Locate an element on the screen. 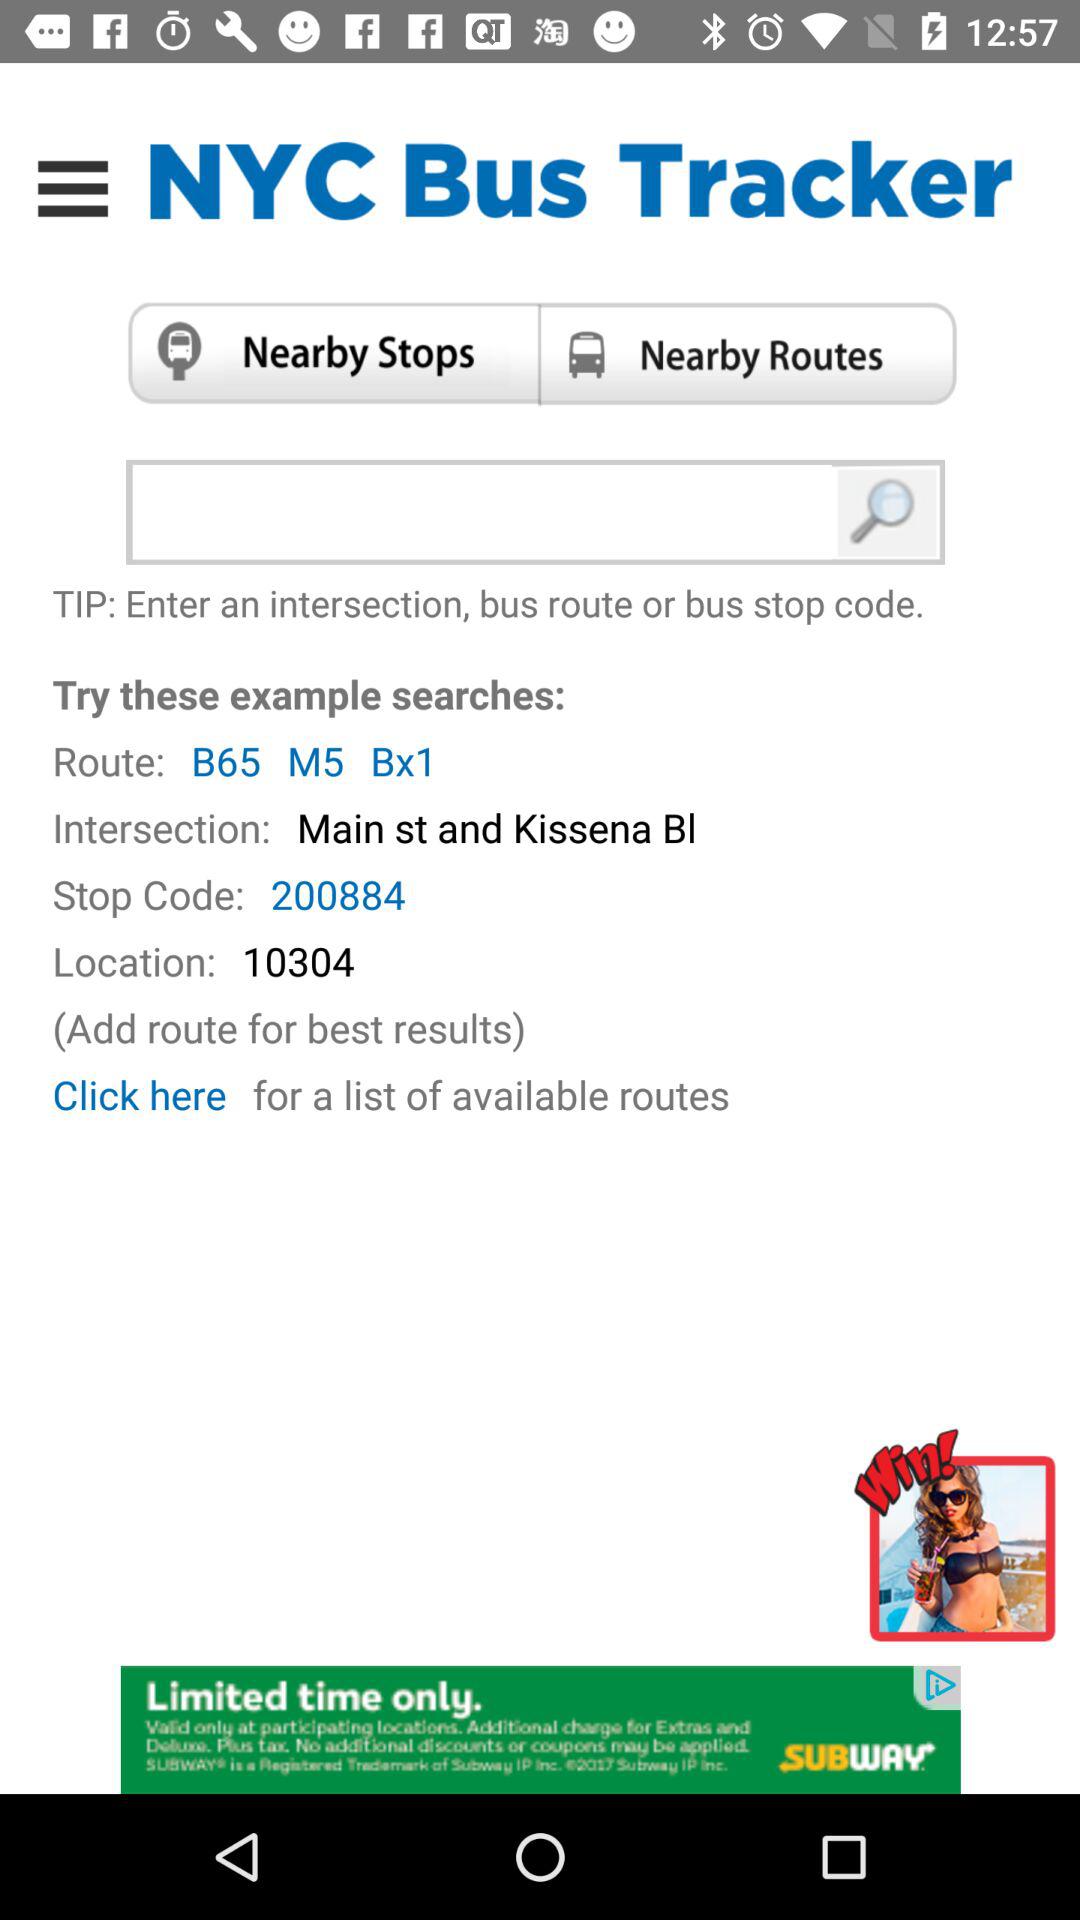 This screenshot has height=1920, width=1080. find nearby routes is located at coordinates (754, 353).